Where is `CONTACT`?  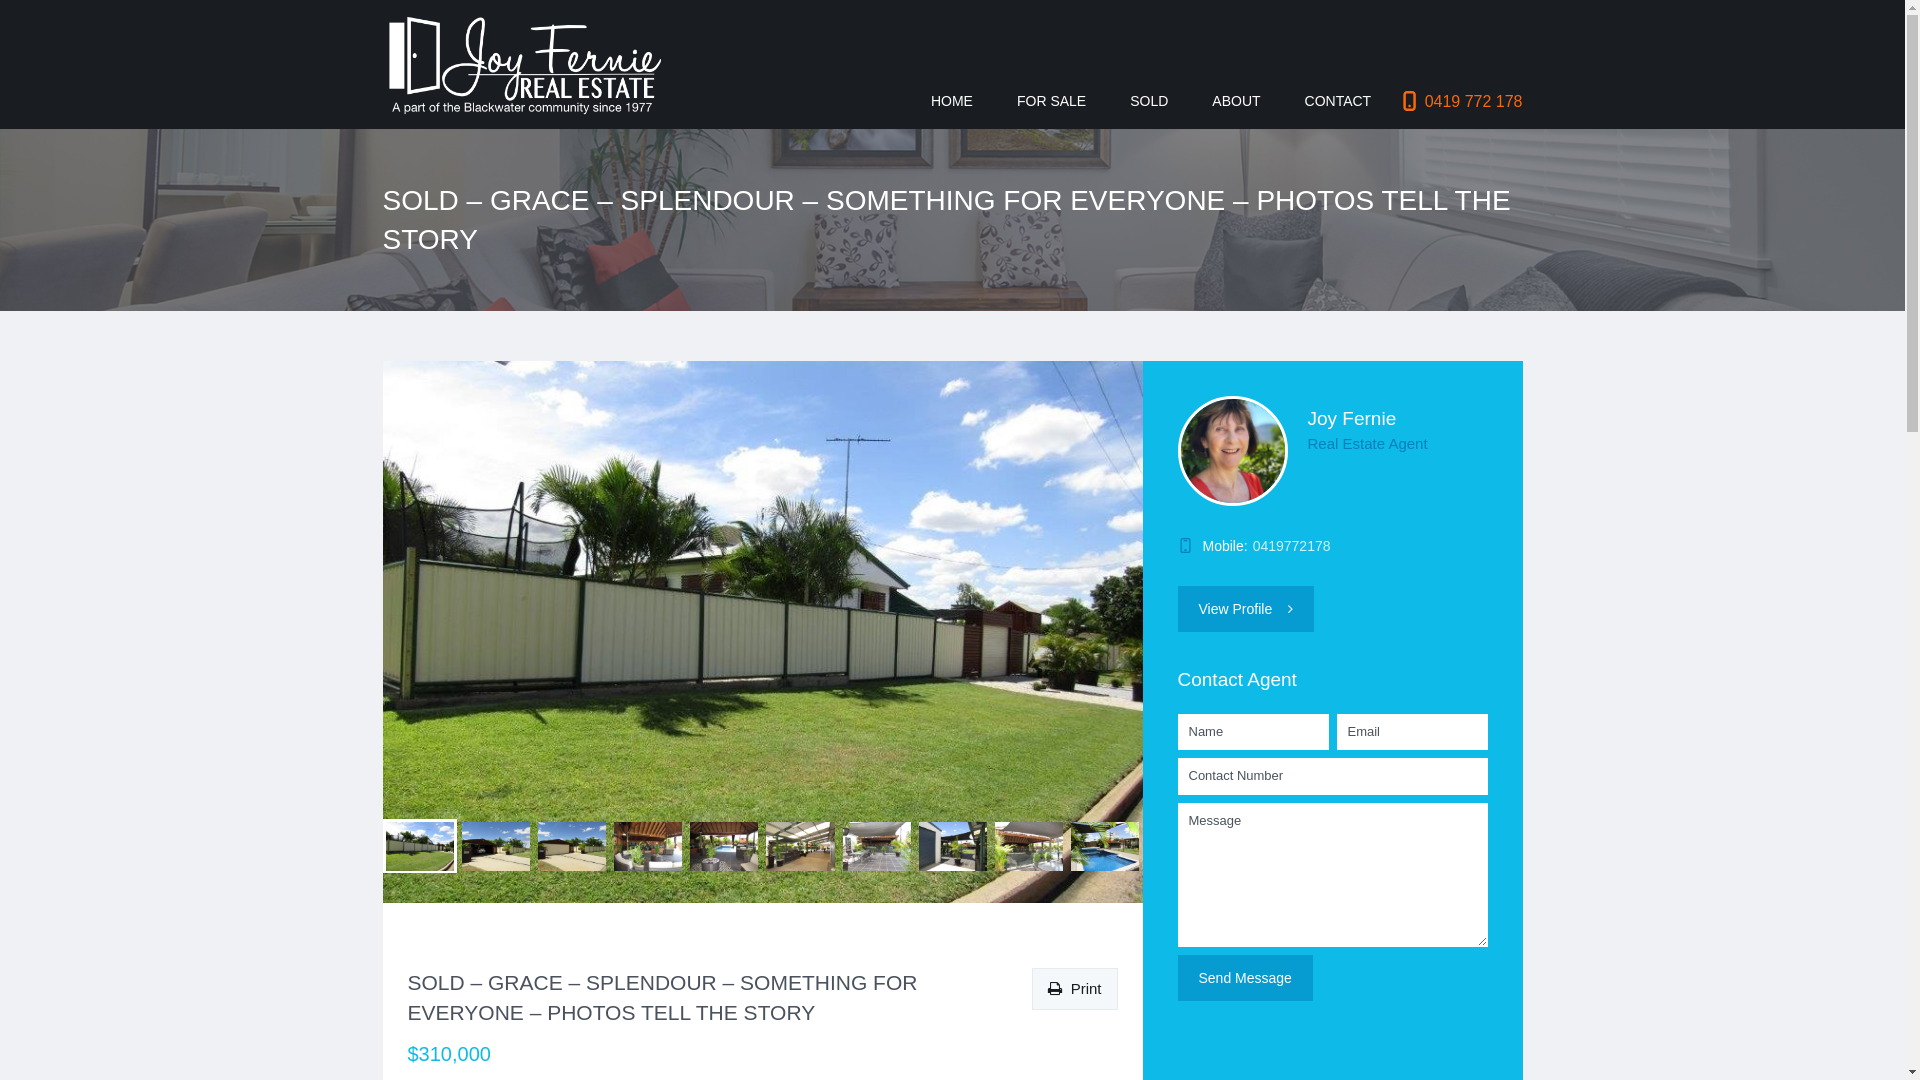
CONTACT is located at coordinates (1338, 101).